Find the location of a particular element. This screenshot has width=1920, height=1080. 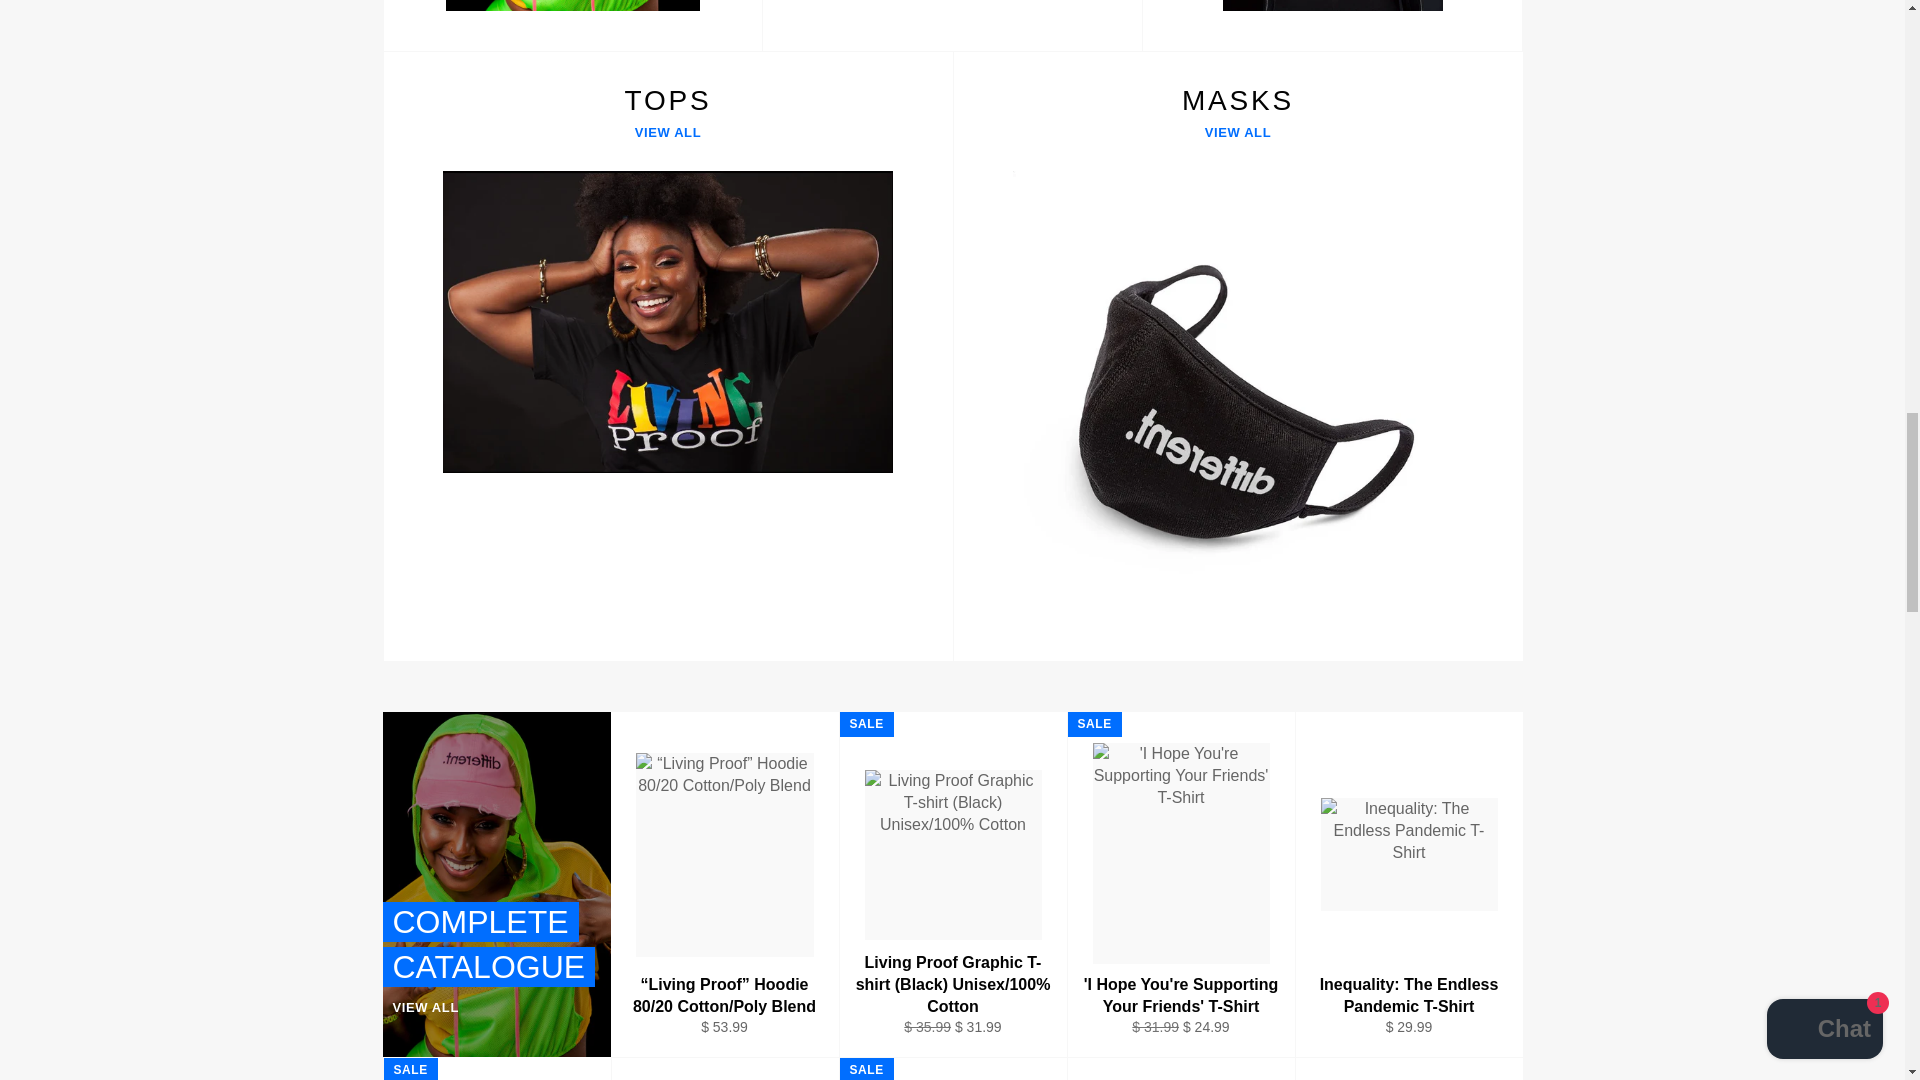

Browse our Complete Catalogue collection is located at coordinates (1332, 26).